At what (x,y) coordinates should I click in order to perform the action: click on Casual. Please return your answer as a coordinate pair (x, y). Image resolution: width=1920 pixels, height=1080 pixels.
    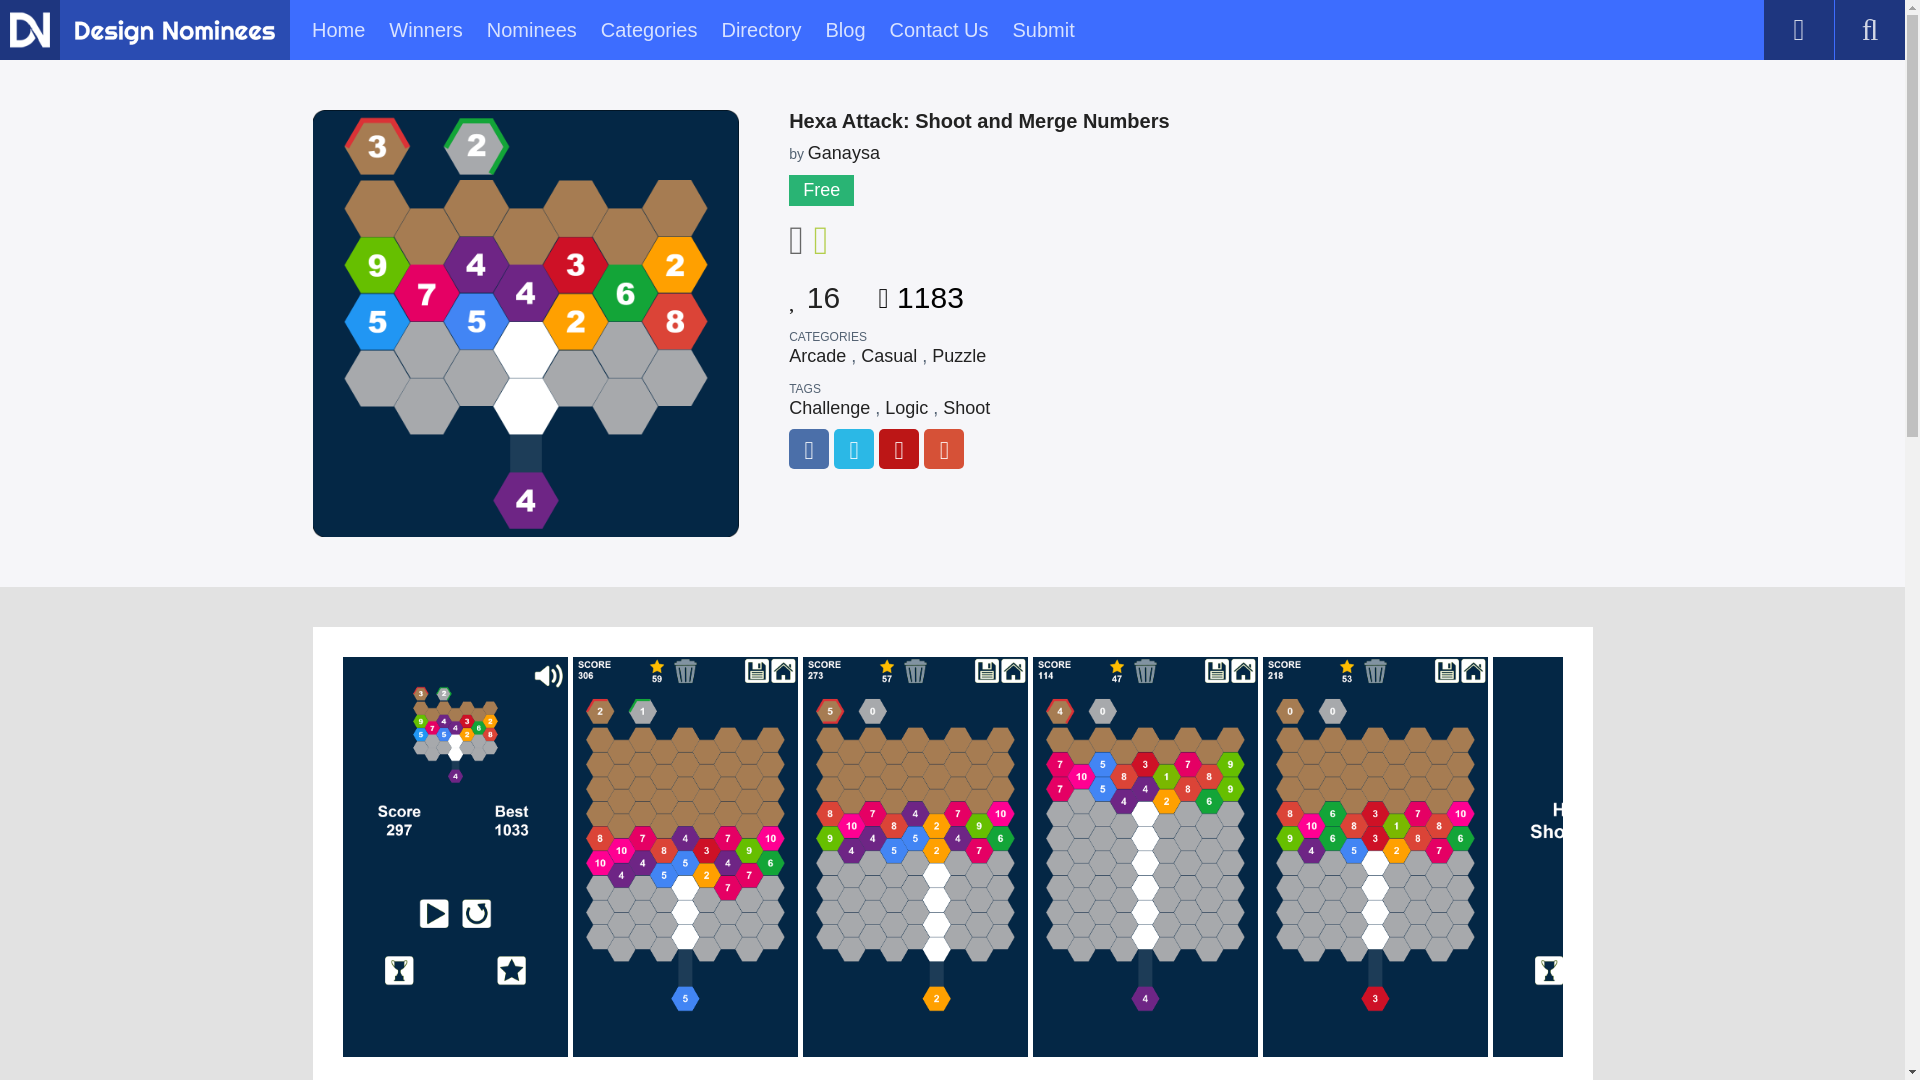
    Looking at the image, I should click on (888, 356).